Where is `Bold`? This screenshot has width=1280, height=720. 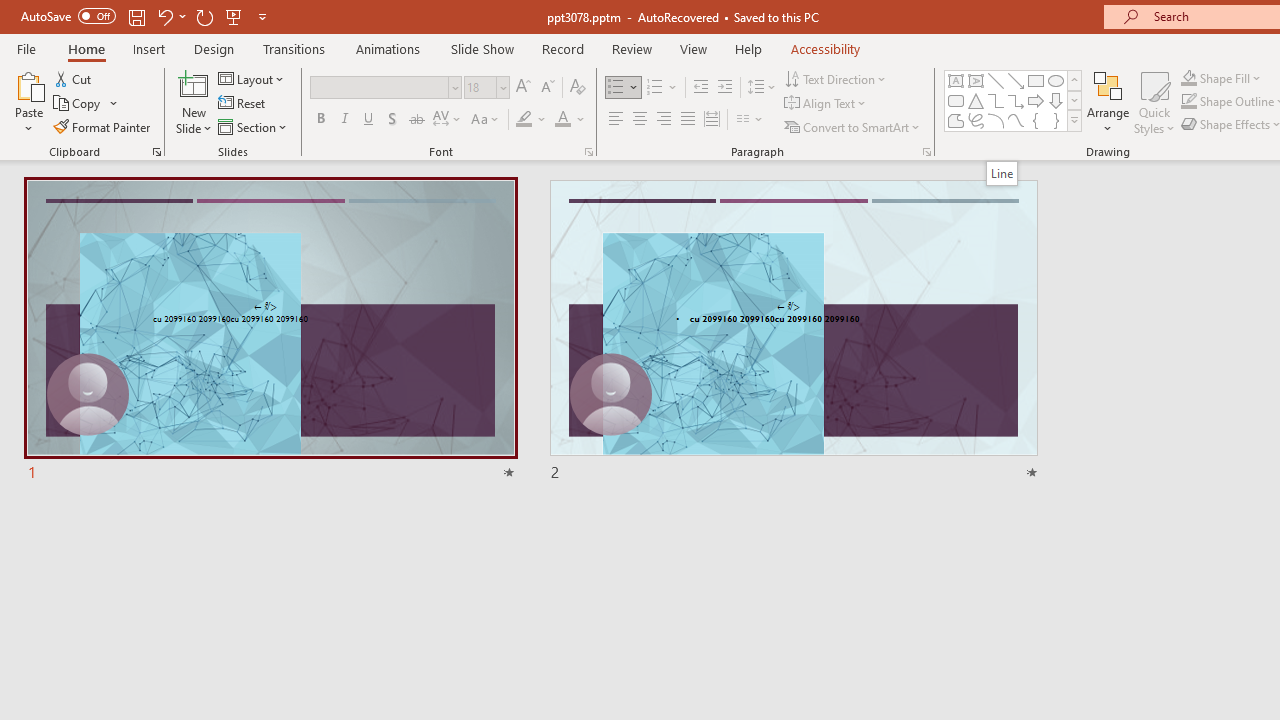 Bold is located at coordinates (320, 120).